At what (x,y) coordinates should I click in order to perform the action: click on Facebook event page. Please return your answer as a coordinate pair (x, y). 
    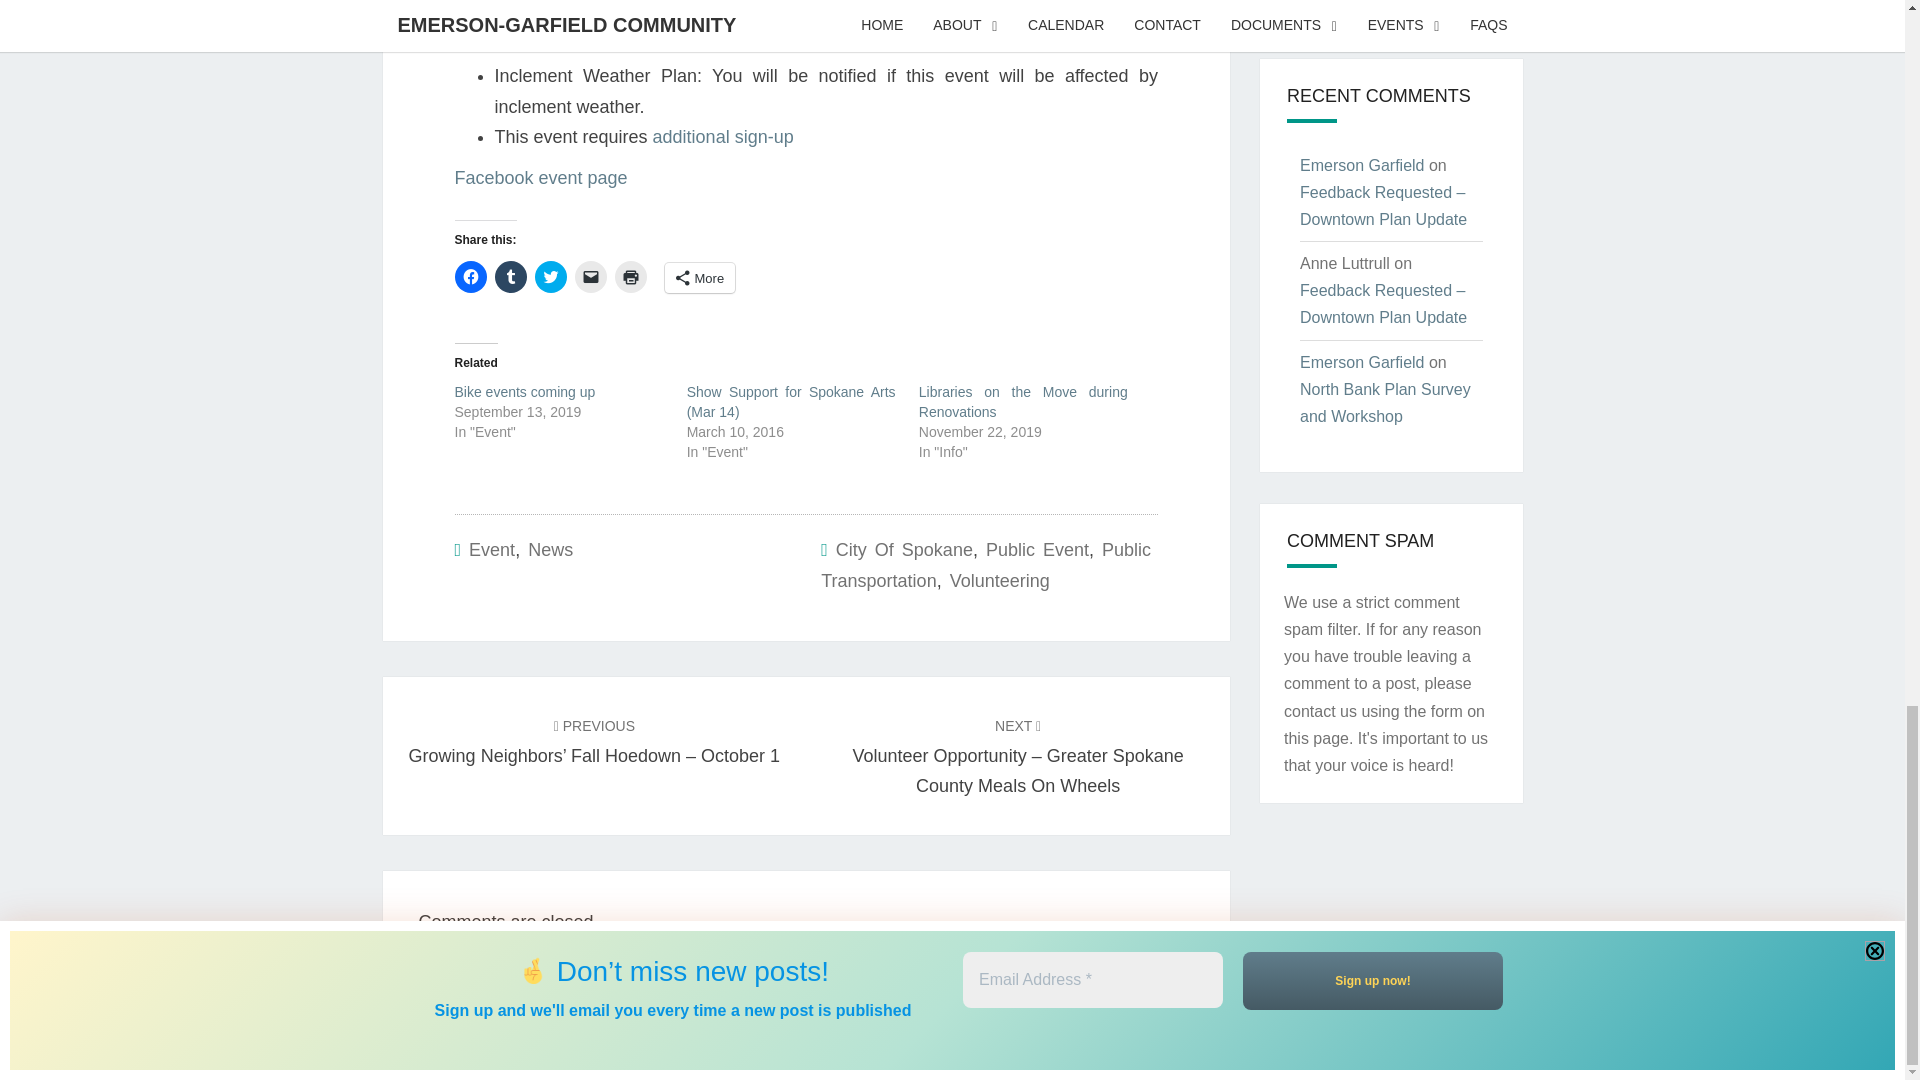
    Looking at the image, I should click on (540, 178).